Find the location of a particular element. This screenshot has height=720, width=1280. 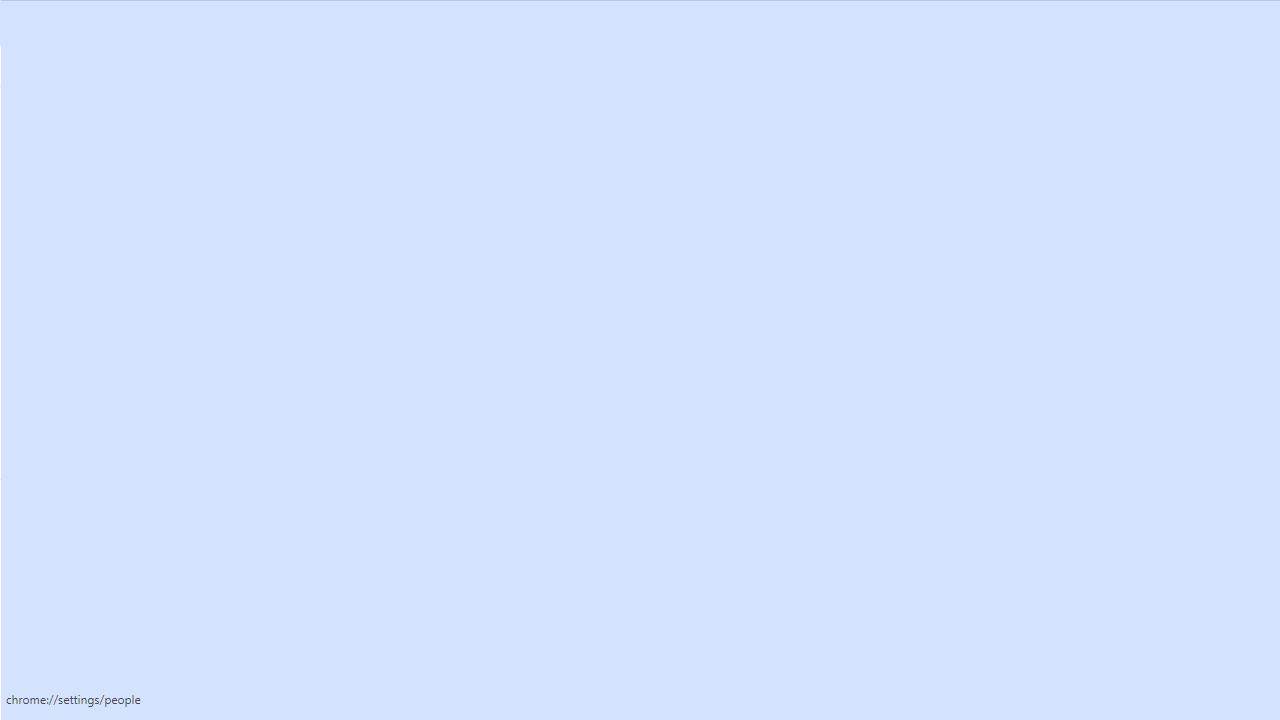

Accessibility is located at coordinates (124, 588).